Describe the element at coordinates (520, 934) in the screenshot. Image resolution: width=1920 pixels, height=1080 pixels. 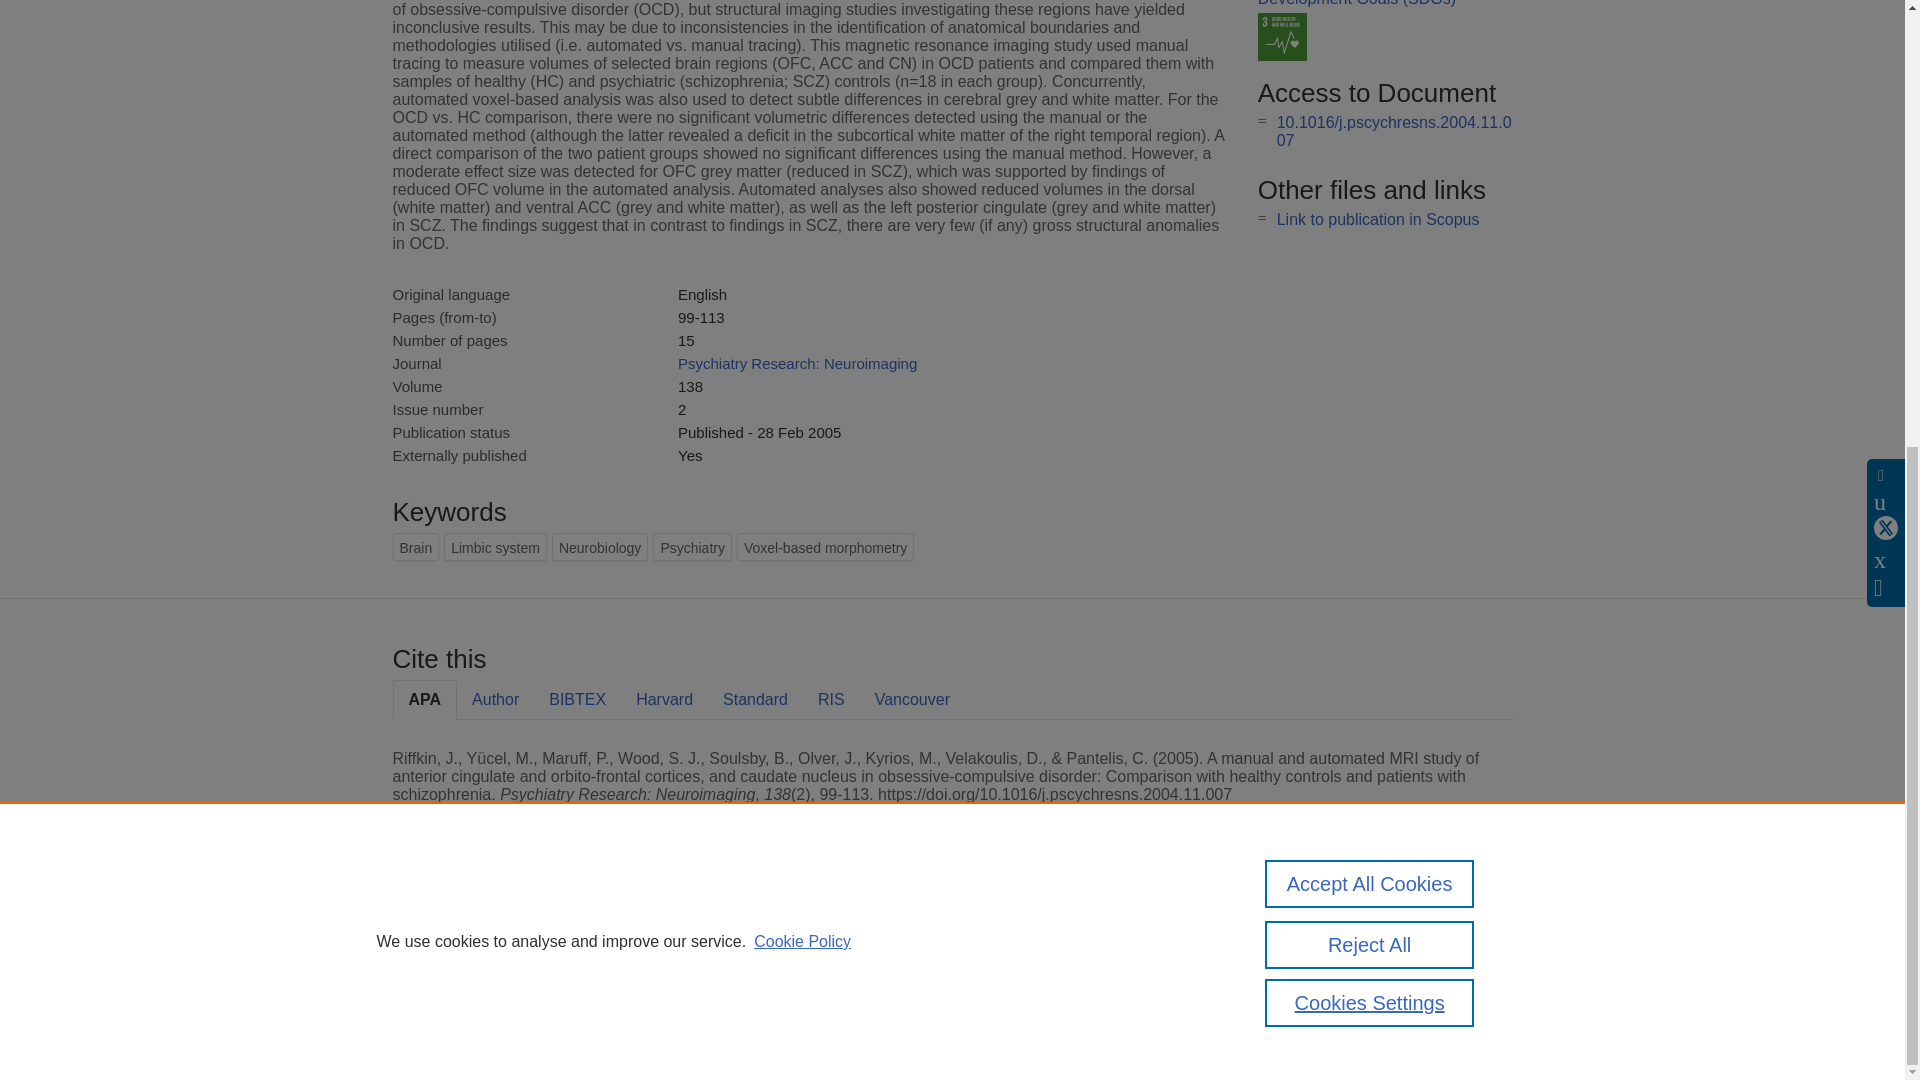
I see `Scopus` at that location.